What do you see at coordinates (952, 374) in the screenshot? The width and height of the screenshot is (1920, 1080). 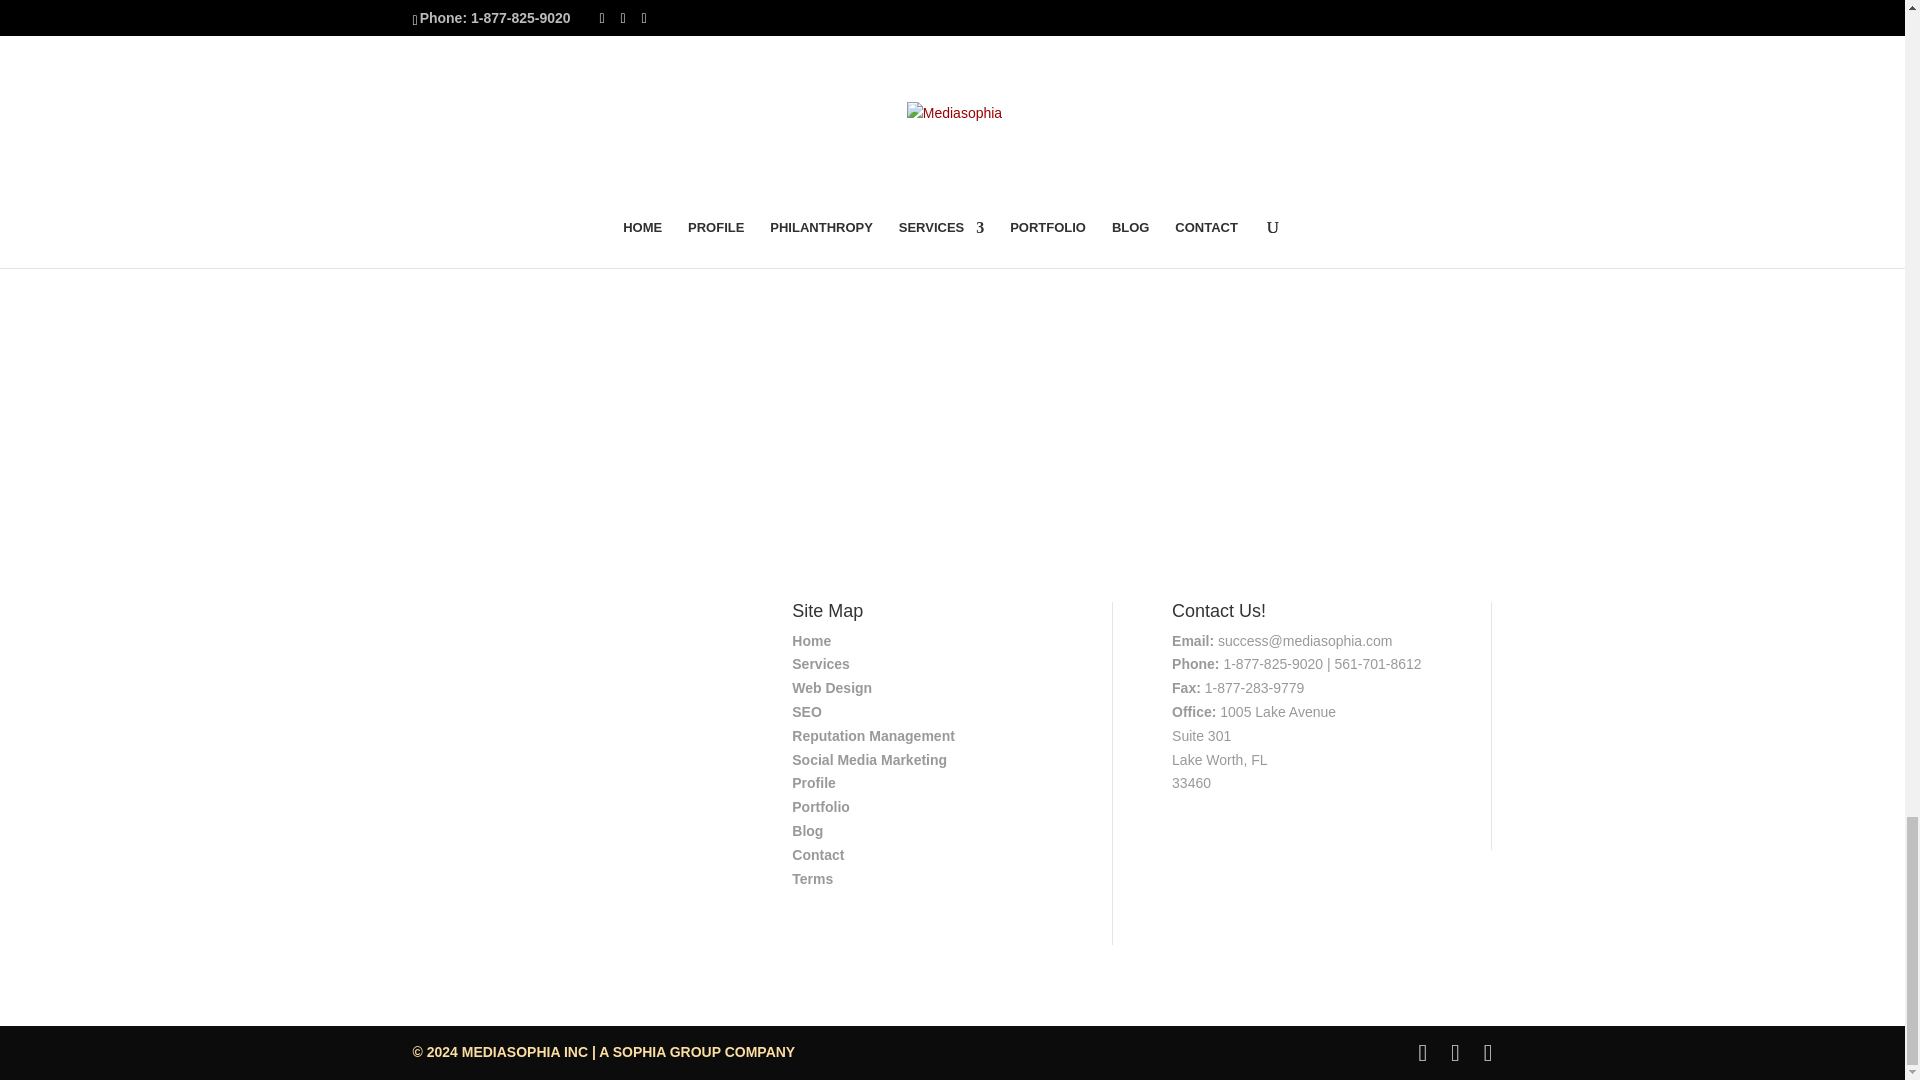 I see `Contact Us Today!` at bounding box center [952, 374].